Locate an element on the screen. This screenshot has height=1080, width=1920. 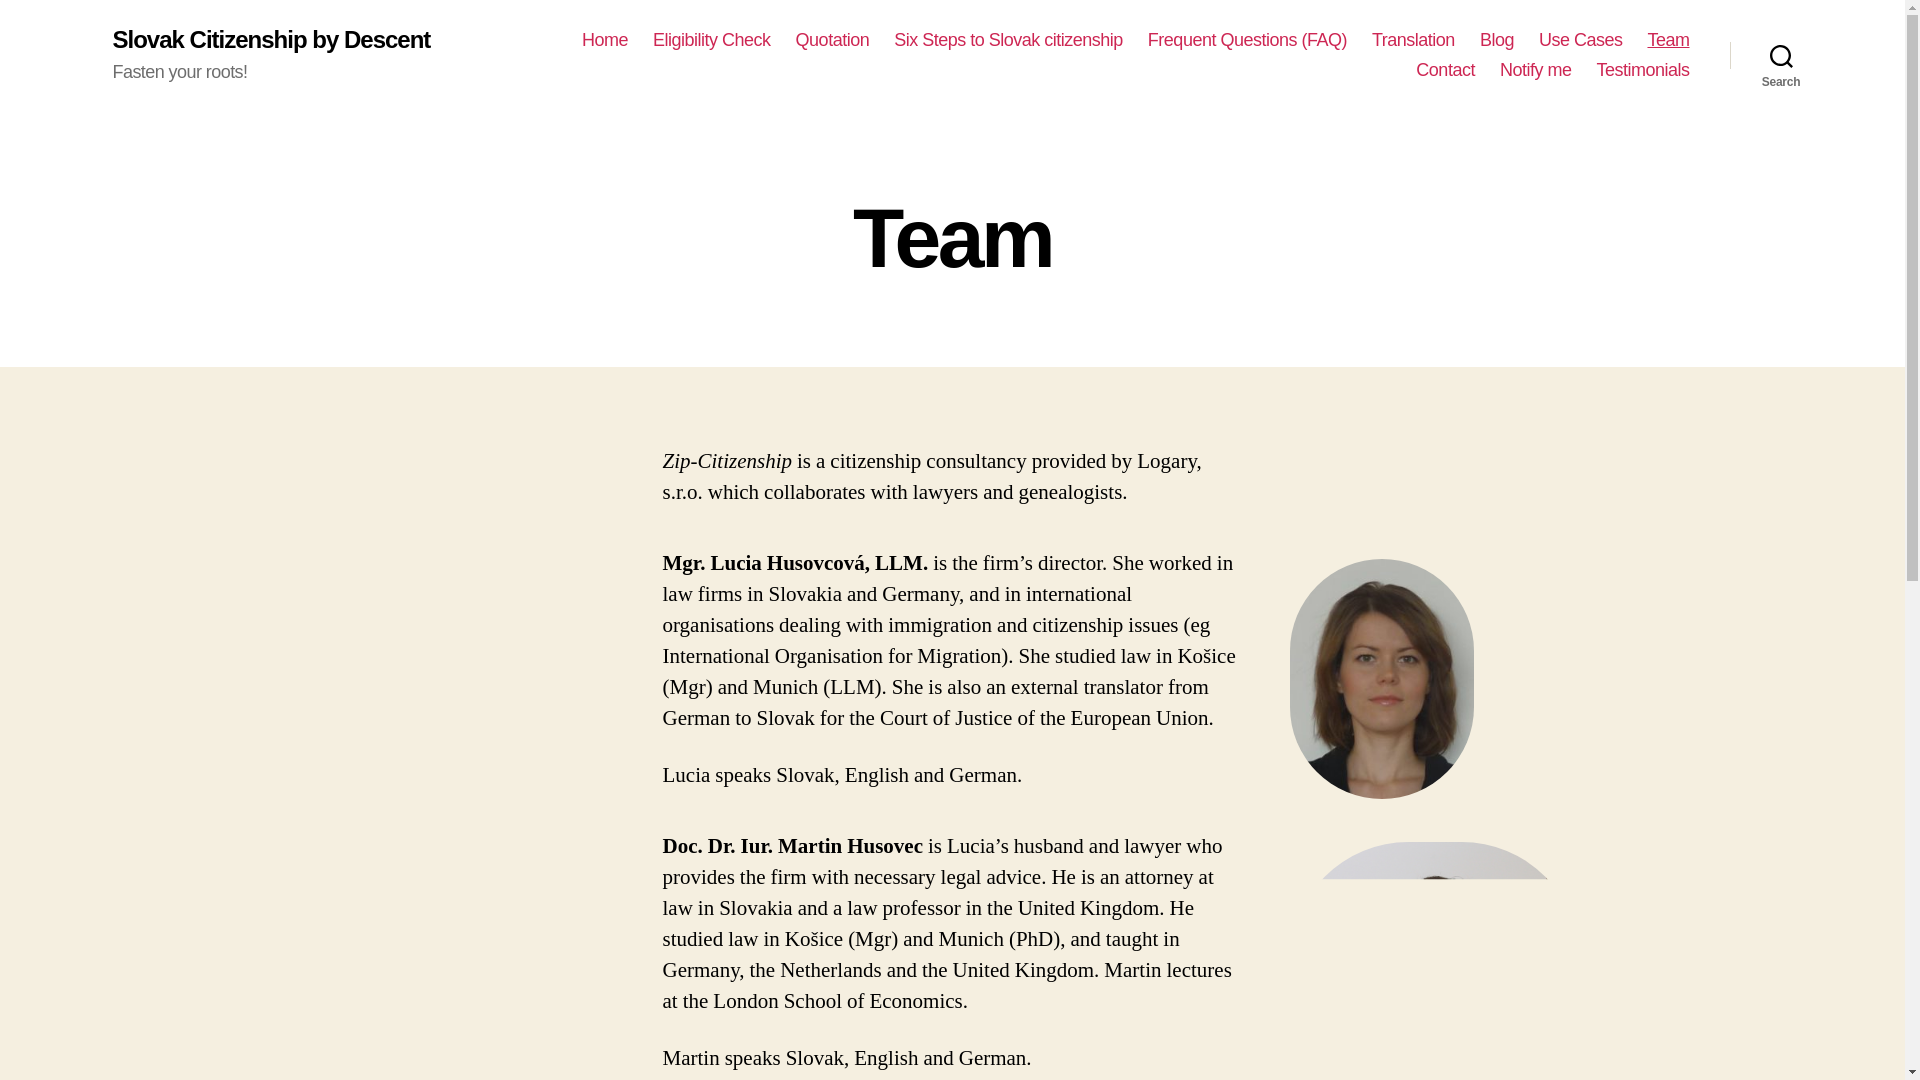
Search is located at coordinates (1781, 55).